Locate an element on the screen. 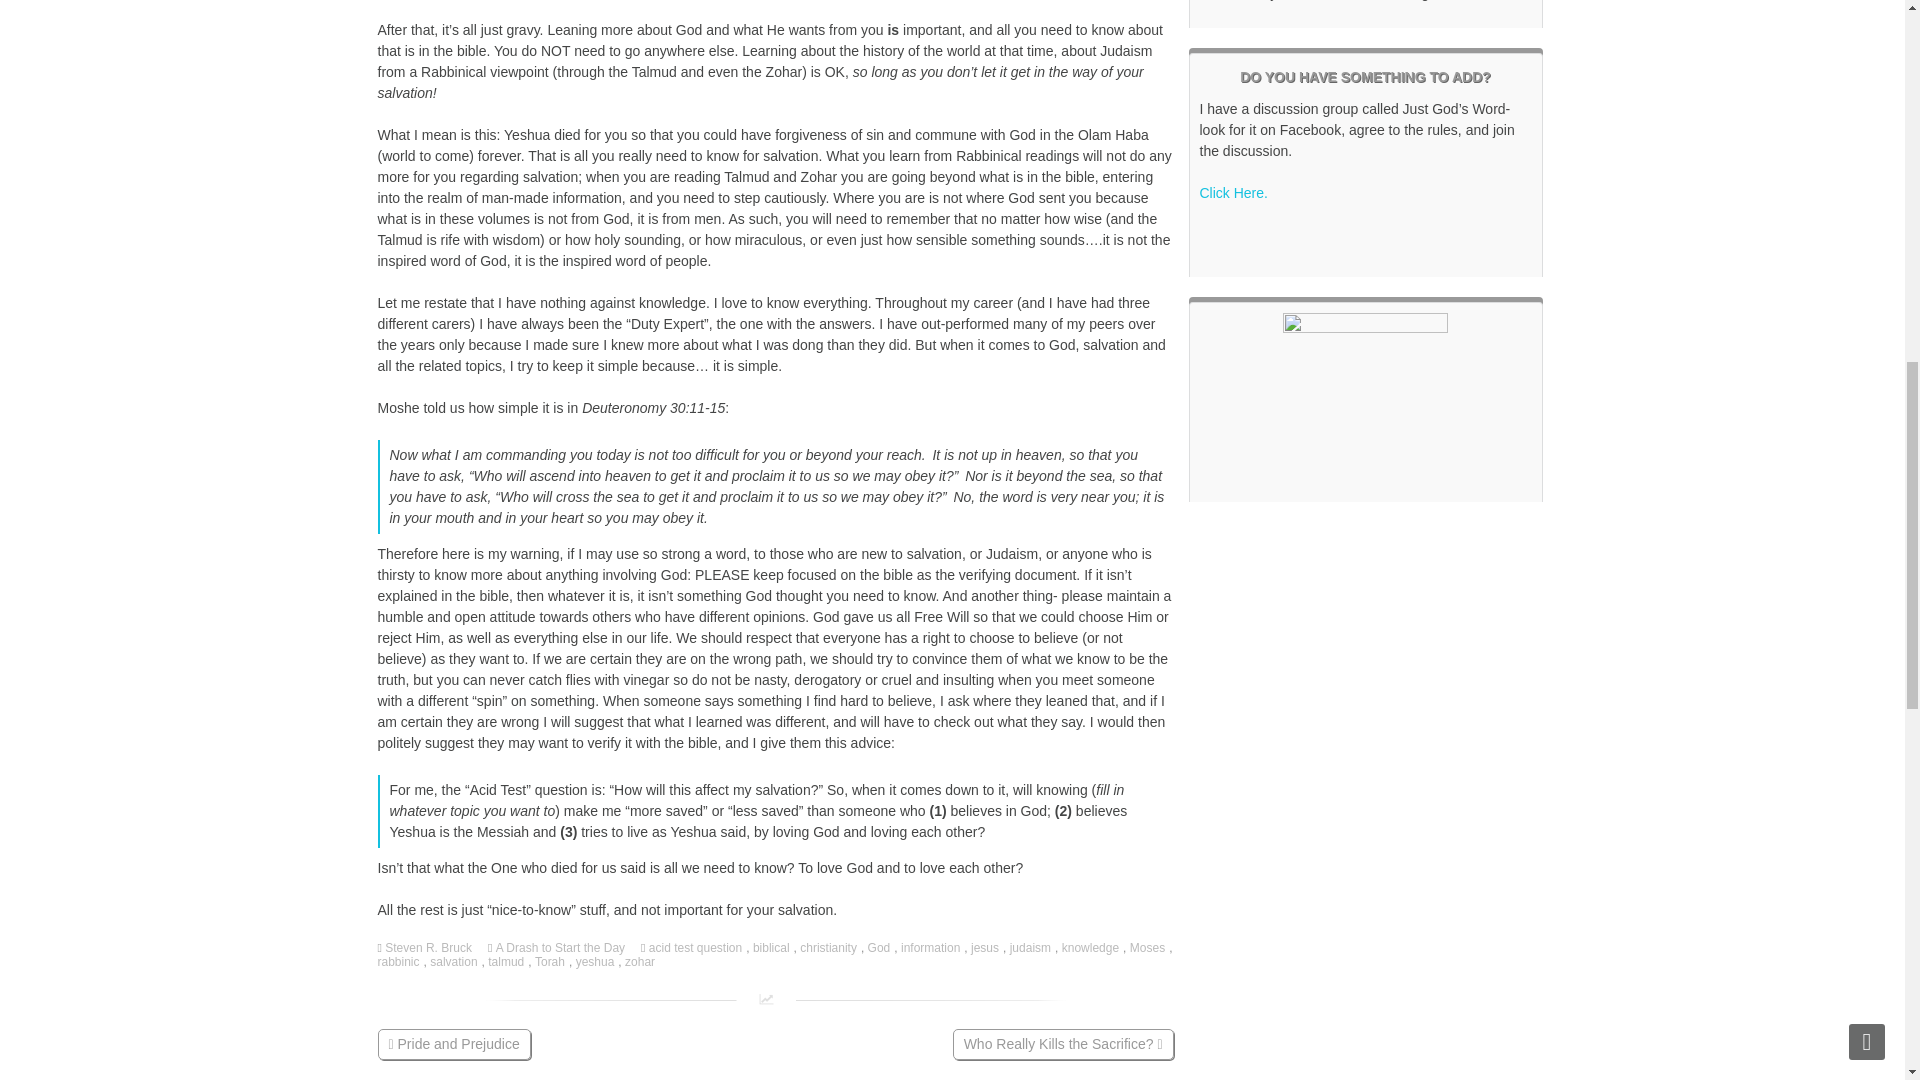  judaism is located at coordinates (1032, 947).